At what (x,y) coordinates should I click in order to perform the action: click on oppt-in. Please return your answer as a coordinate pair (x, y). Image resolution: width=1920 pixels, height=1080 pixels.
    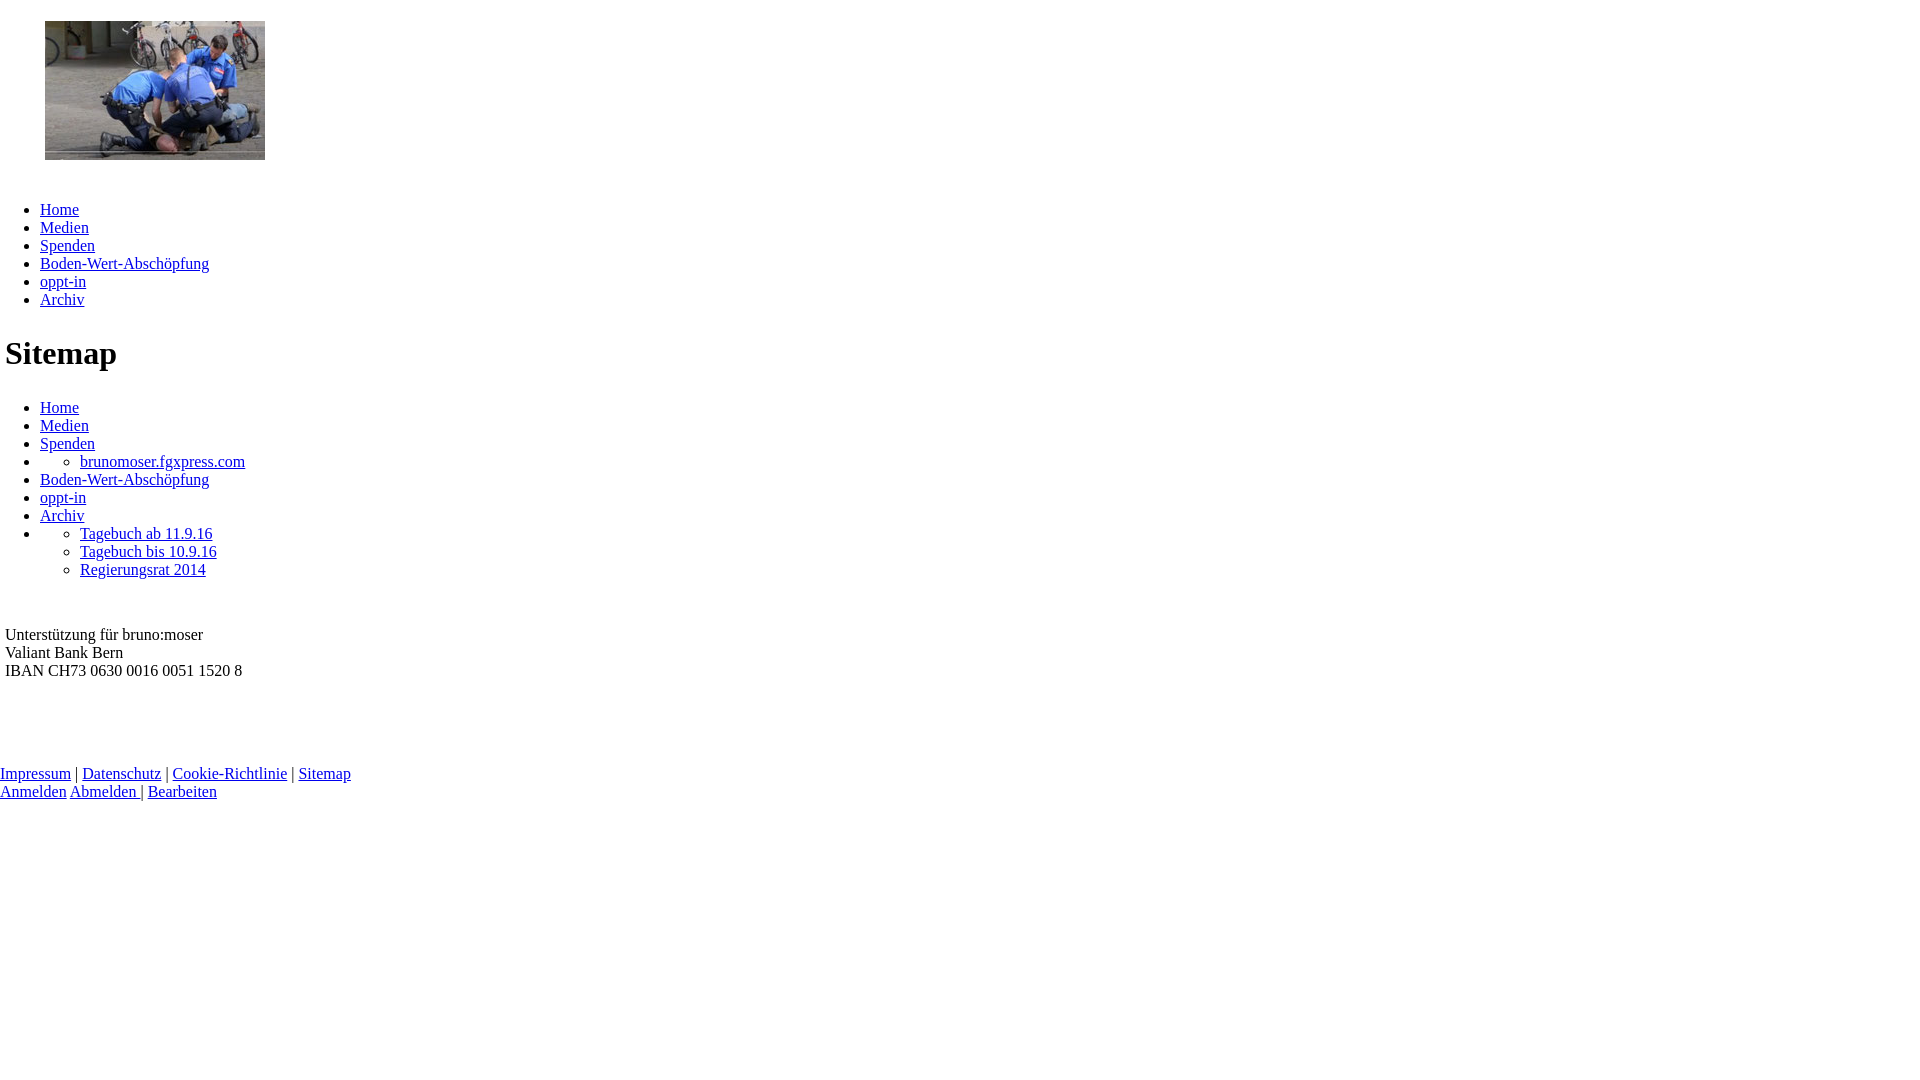
    Looking at the image, I should click on (63, 282).